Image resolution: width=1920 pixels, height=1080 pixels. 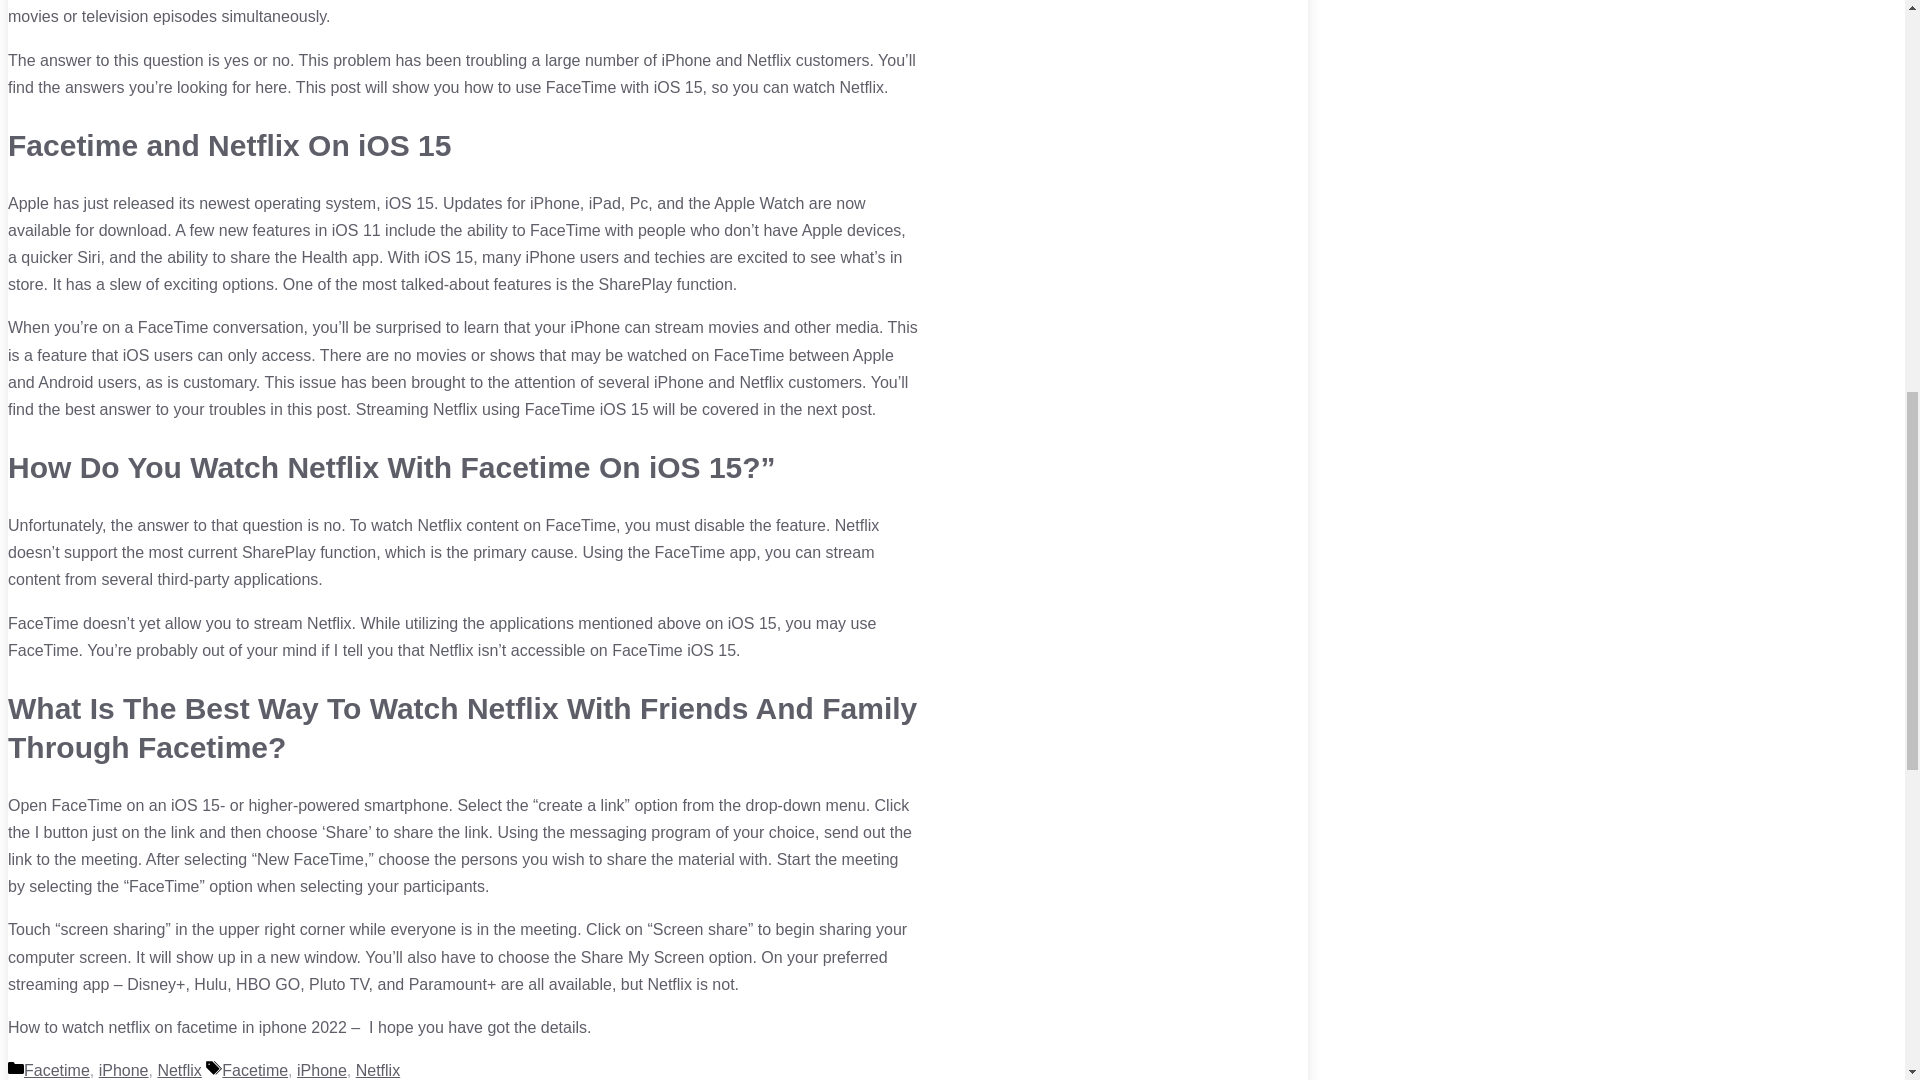 I want to click on iPhone, so click(x=322, y=1070).